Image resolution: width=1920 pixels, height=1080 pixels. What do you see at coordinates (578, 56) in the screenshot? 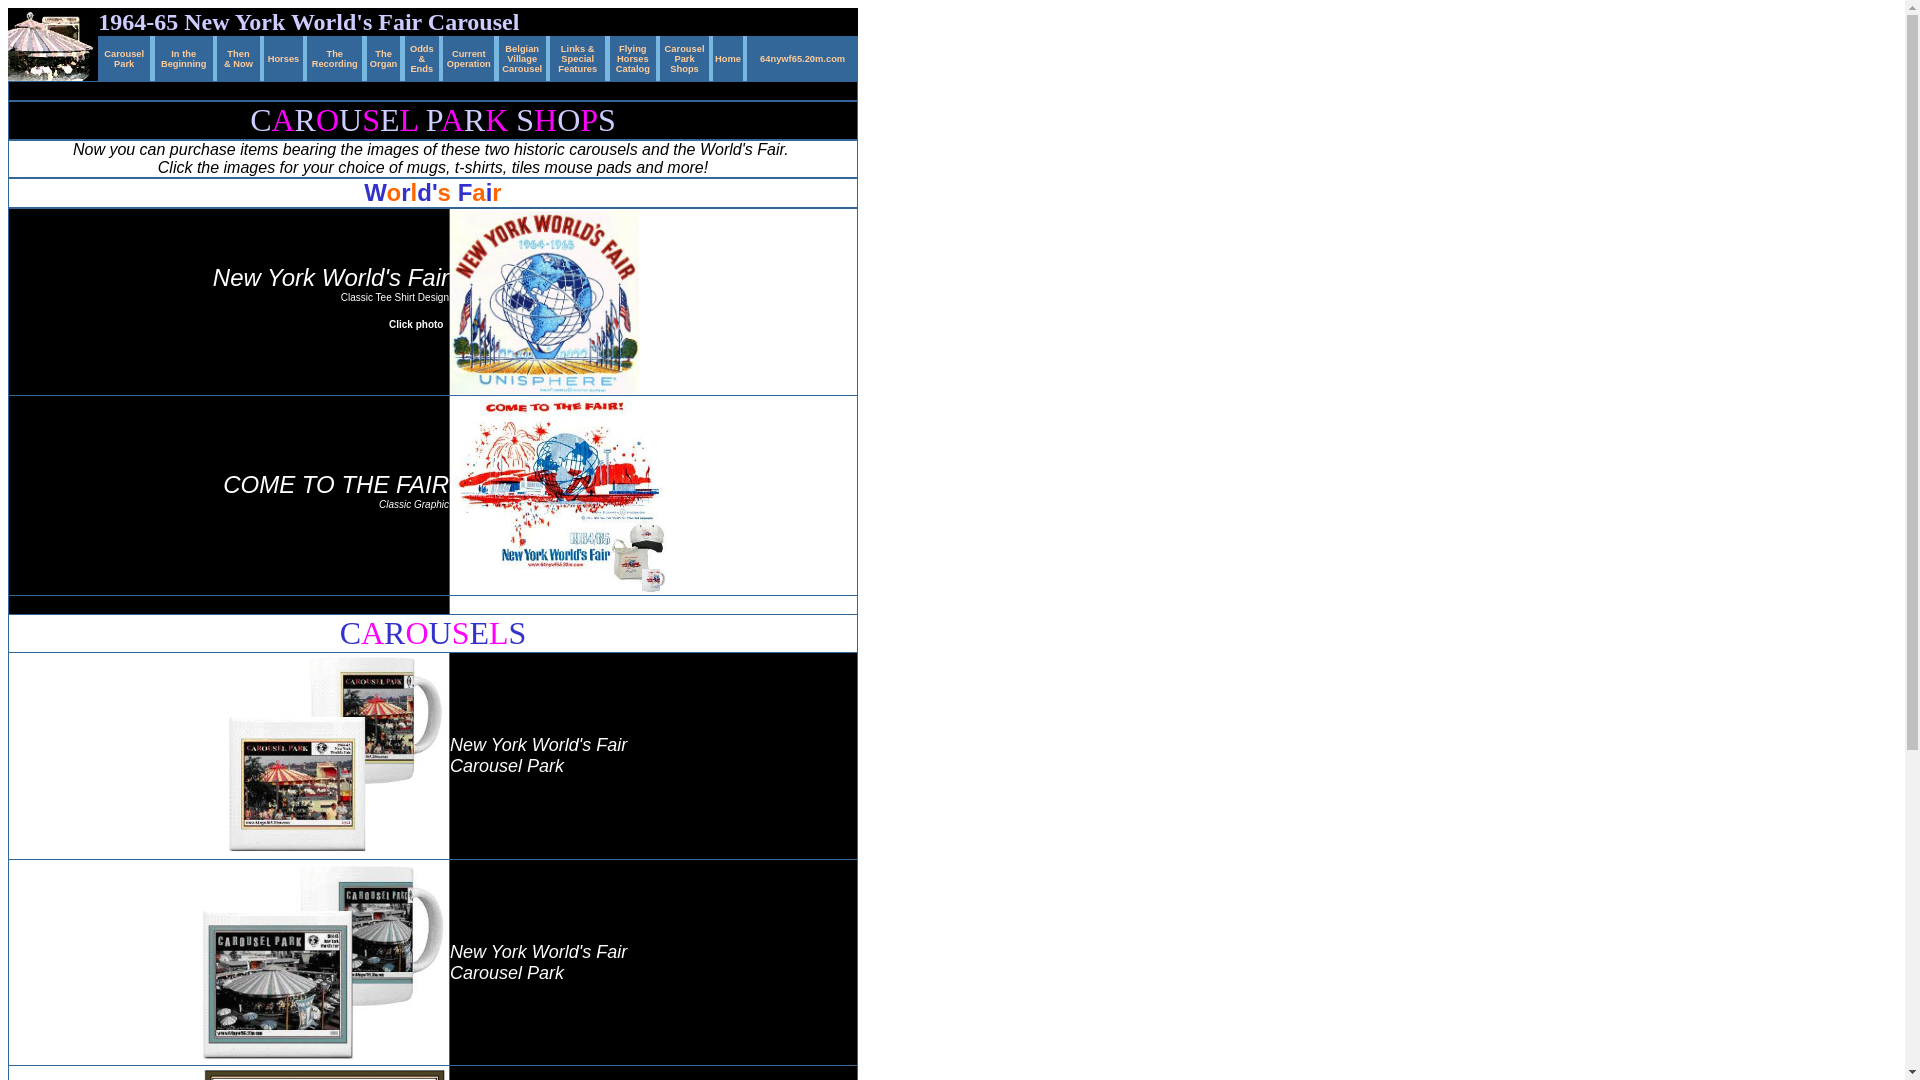
I see `Links & Special Features` at bounding box center [578, 56].